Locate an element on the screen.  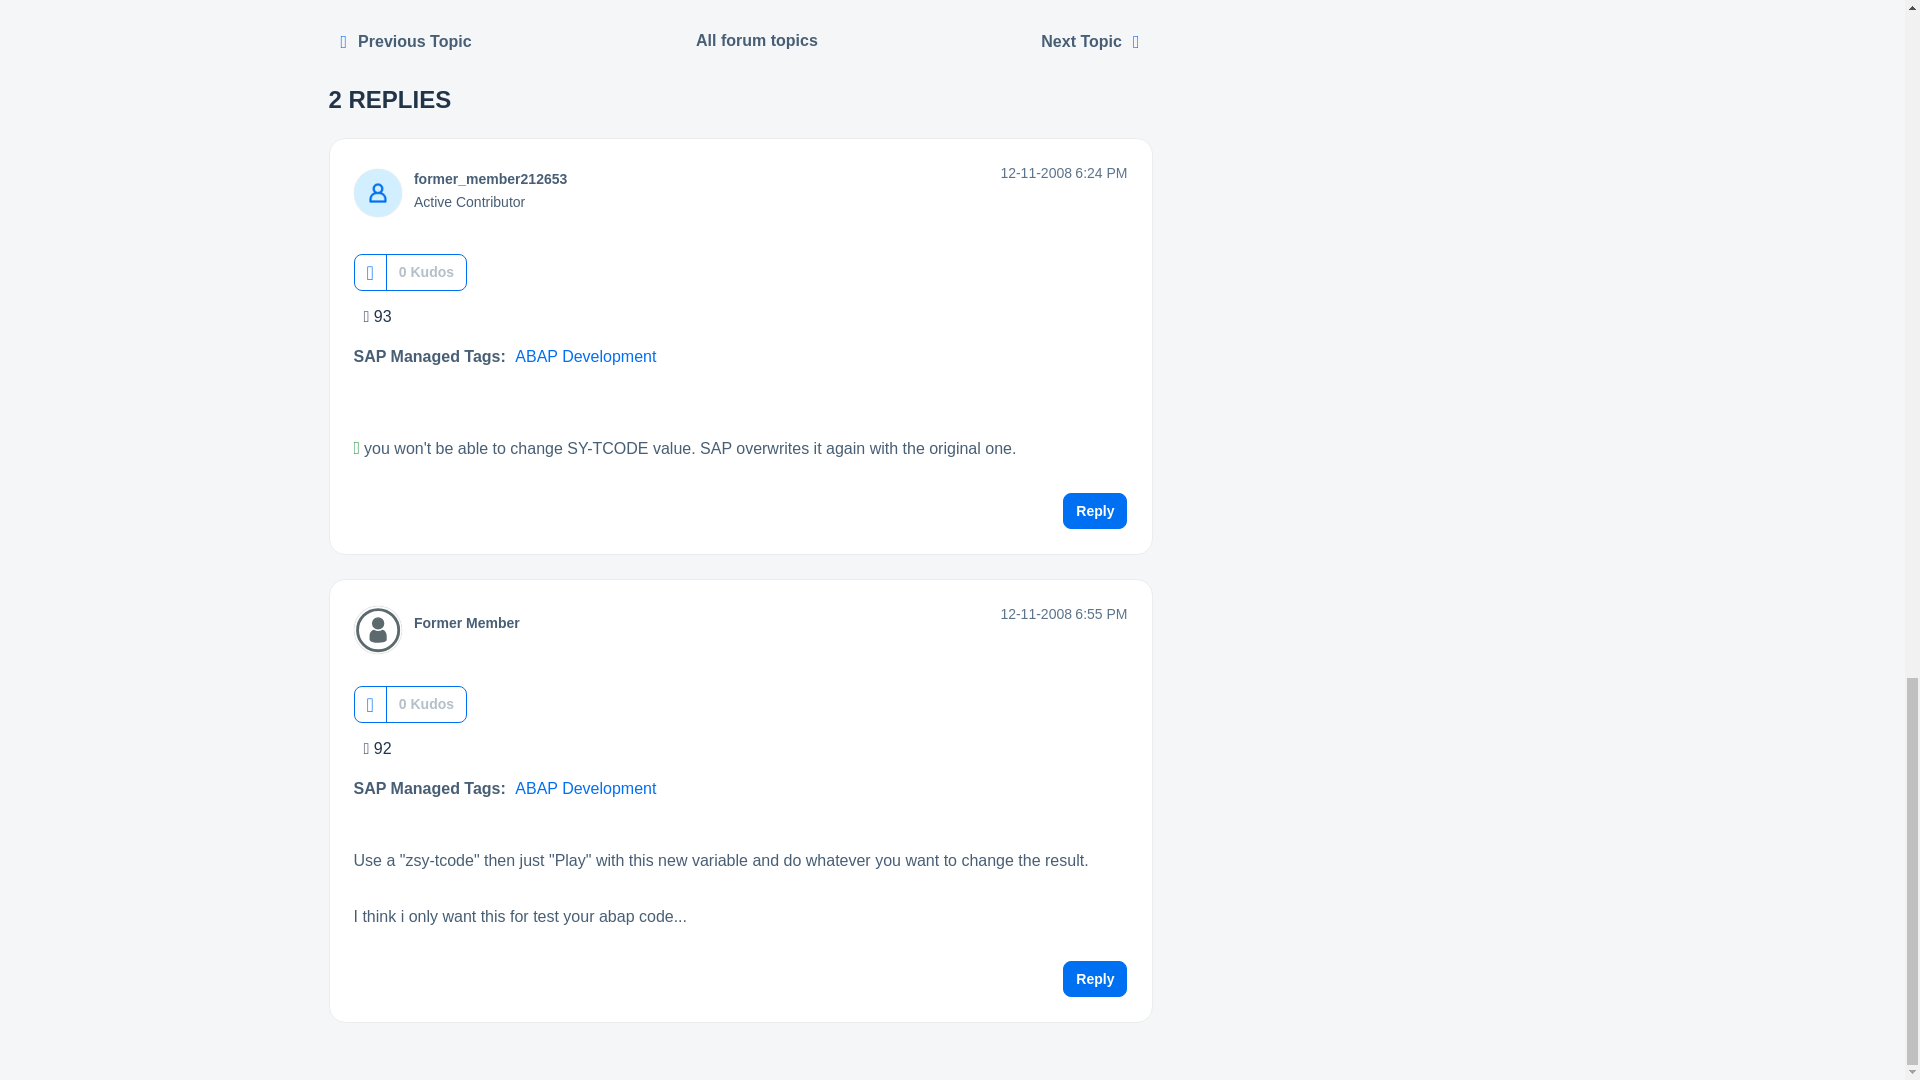
Next Topic is located at coordinates (1090, 41).